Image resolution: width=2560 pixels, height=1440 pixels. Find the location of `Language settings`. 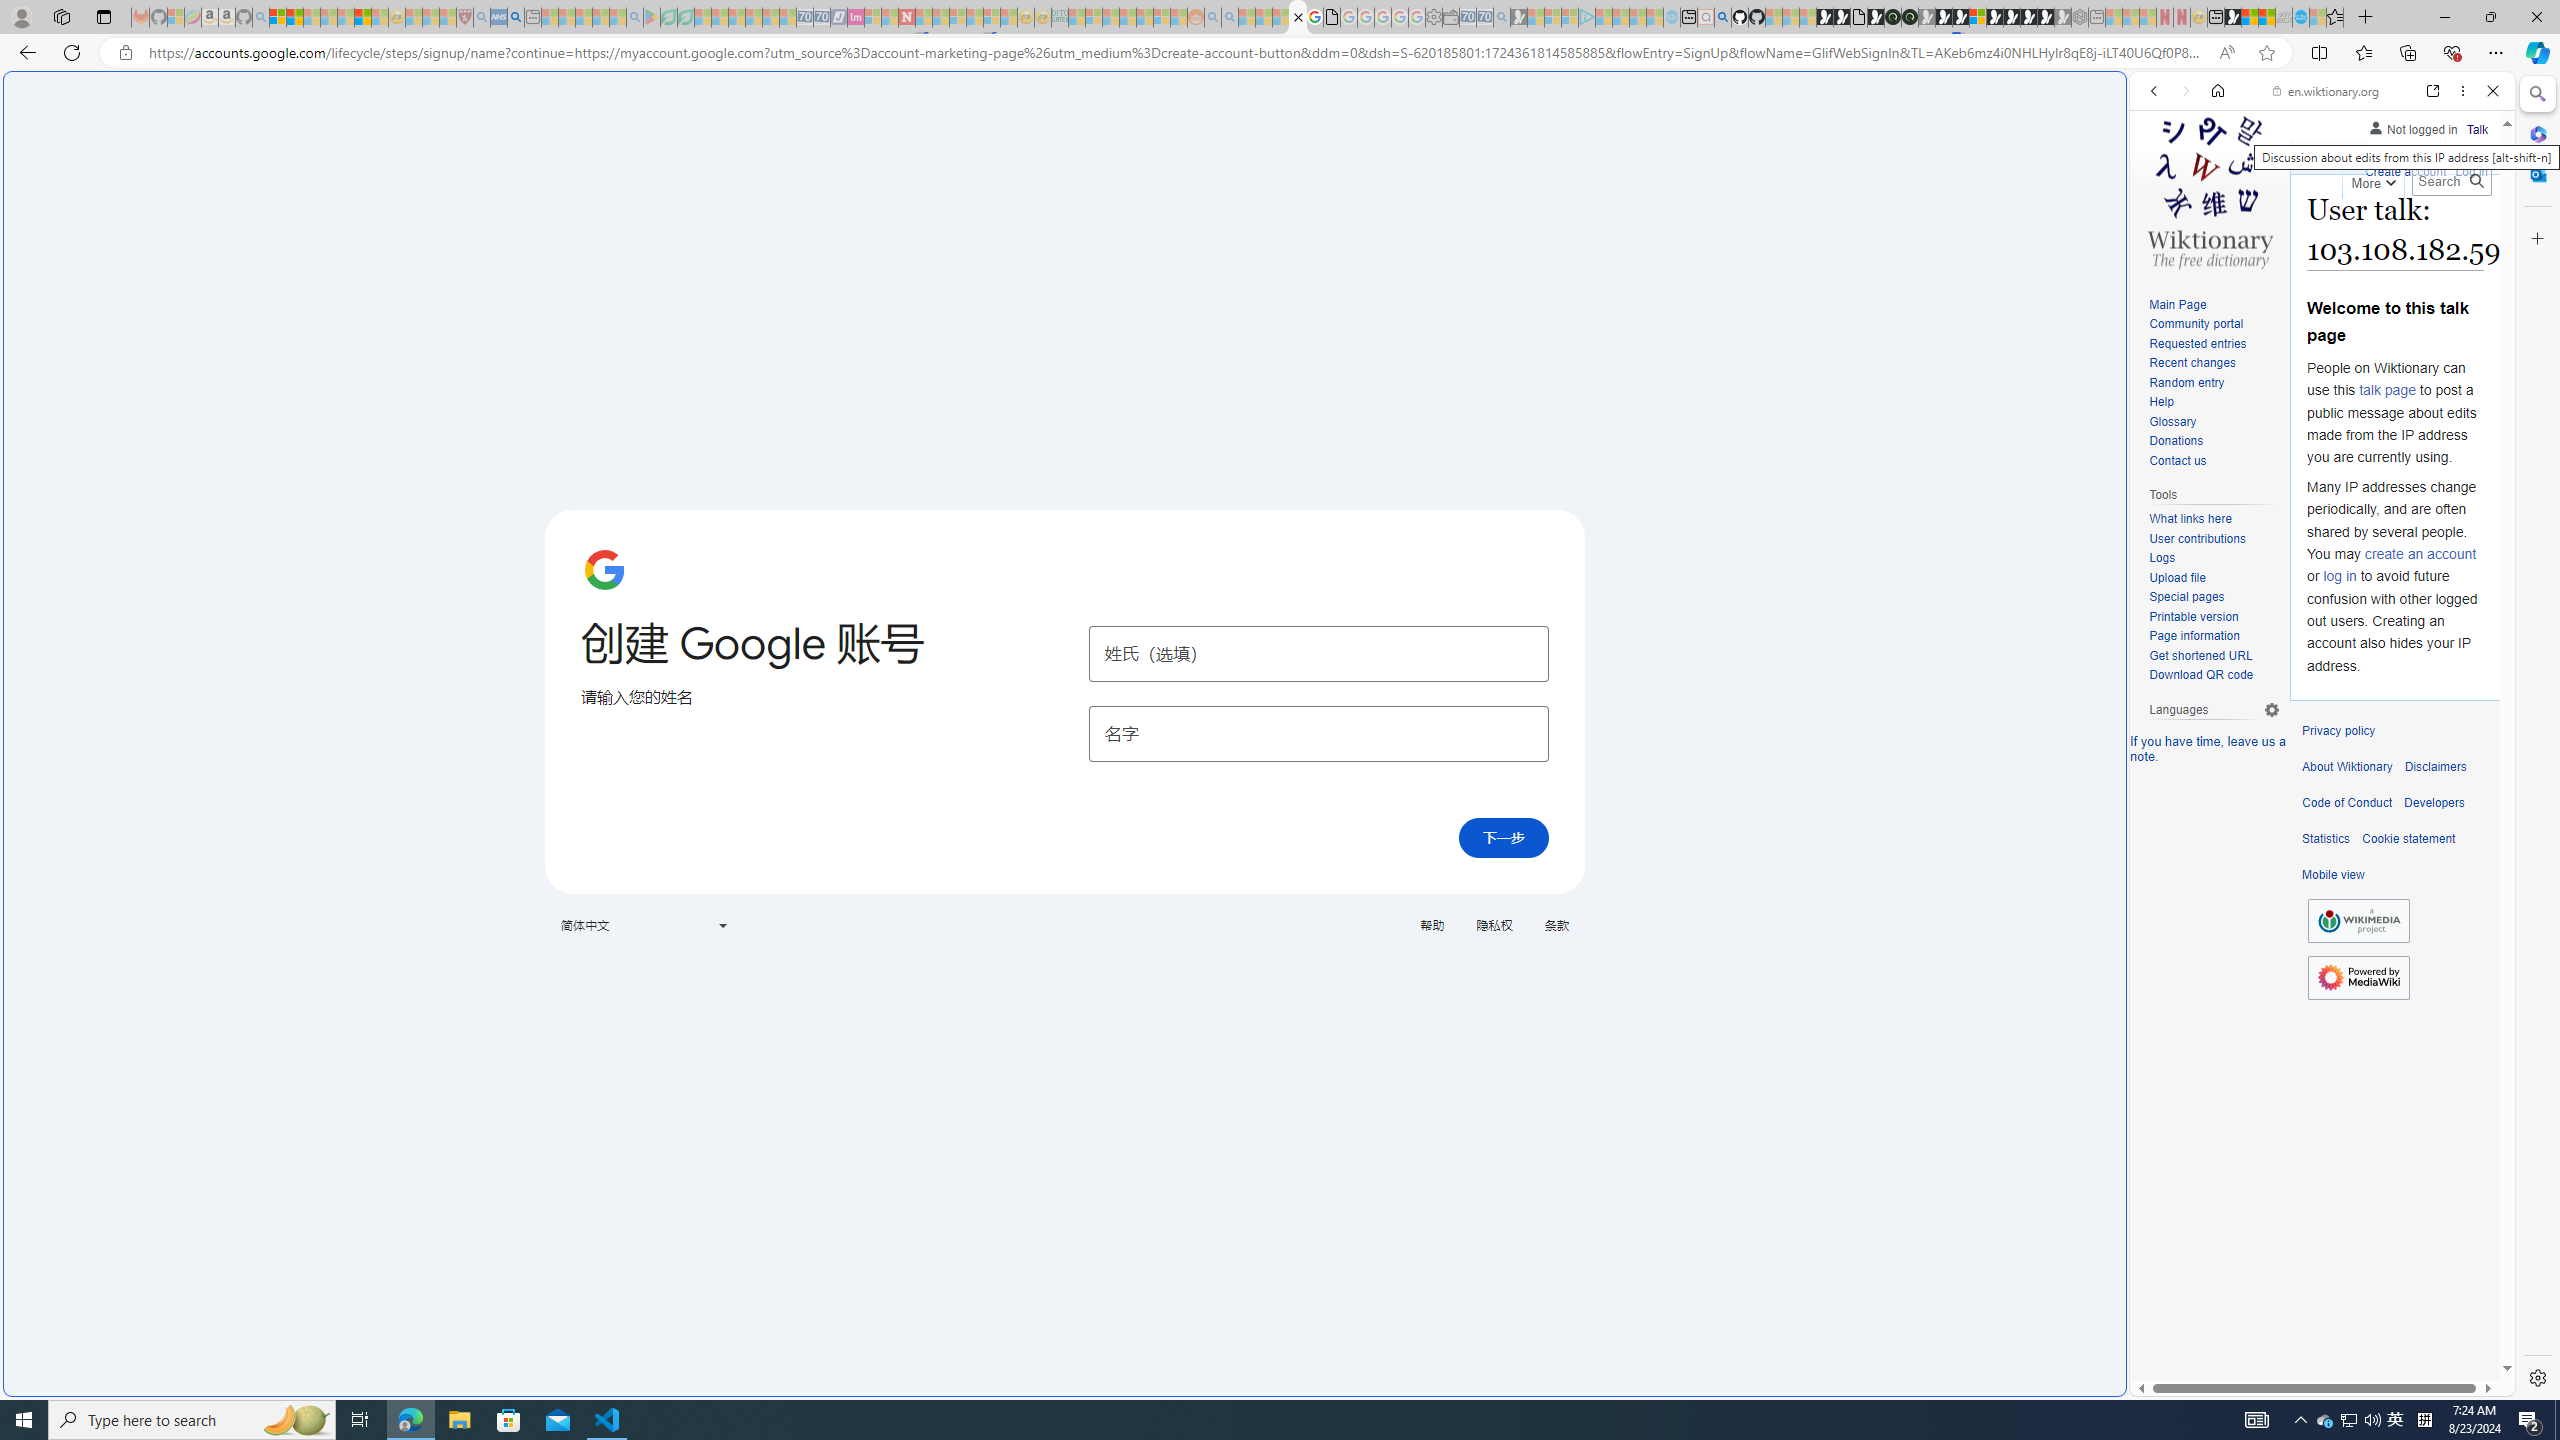

Language settings is located at coordinates (2272, 710).